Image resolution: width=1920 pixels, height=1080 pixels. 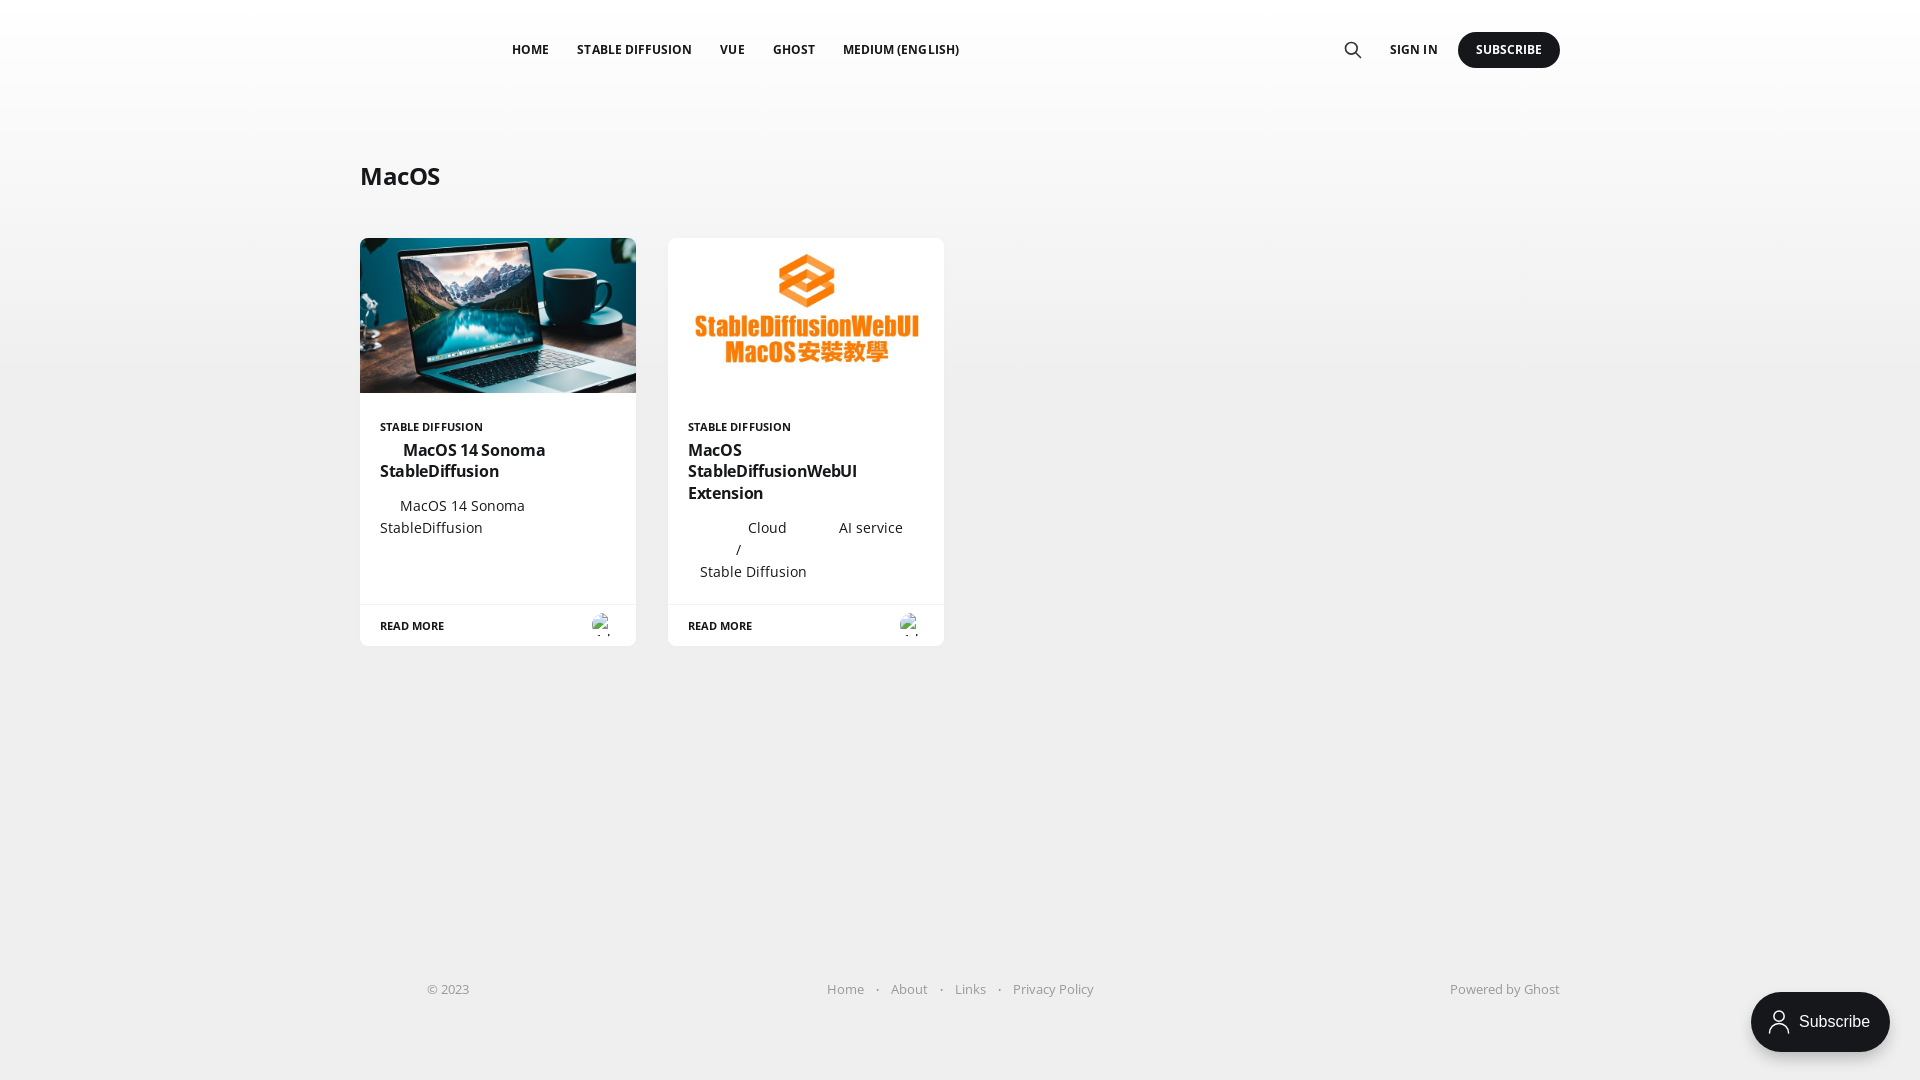 What do you see at coordinates (844, 990) in the screenshot?
I see `Home` at bounding box center [844, 990].